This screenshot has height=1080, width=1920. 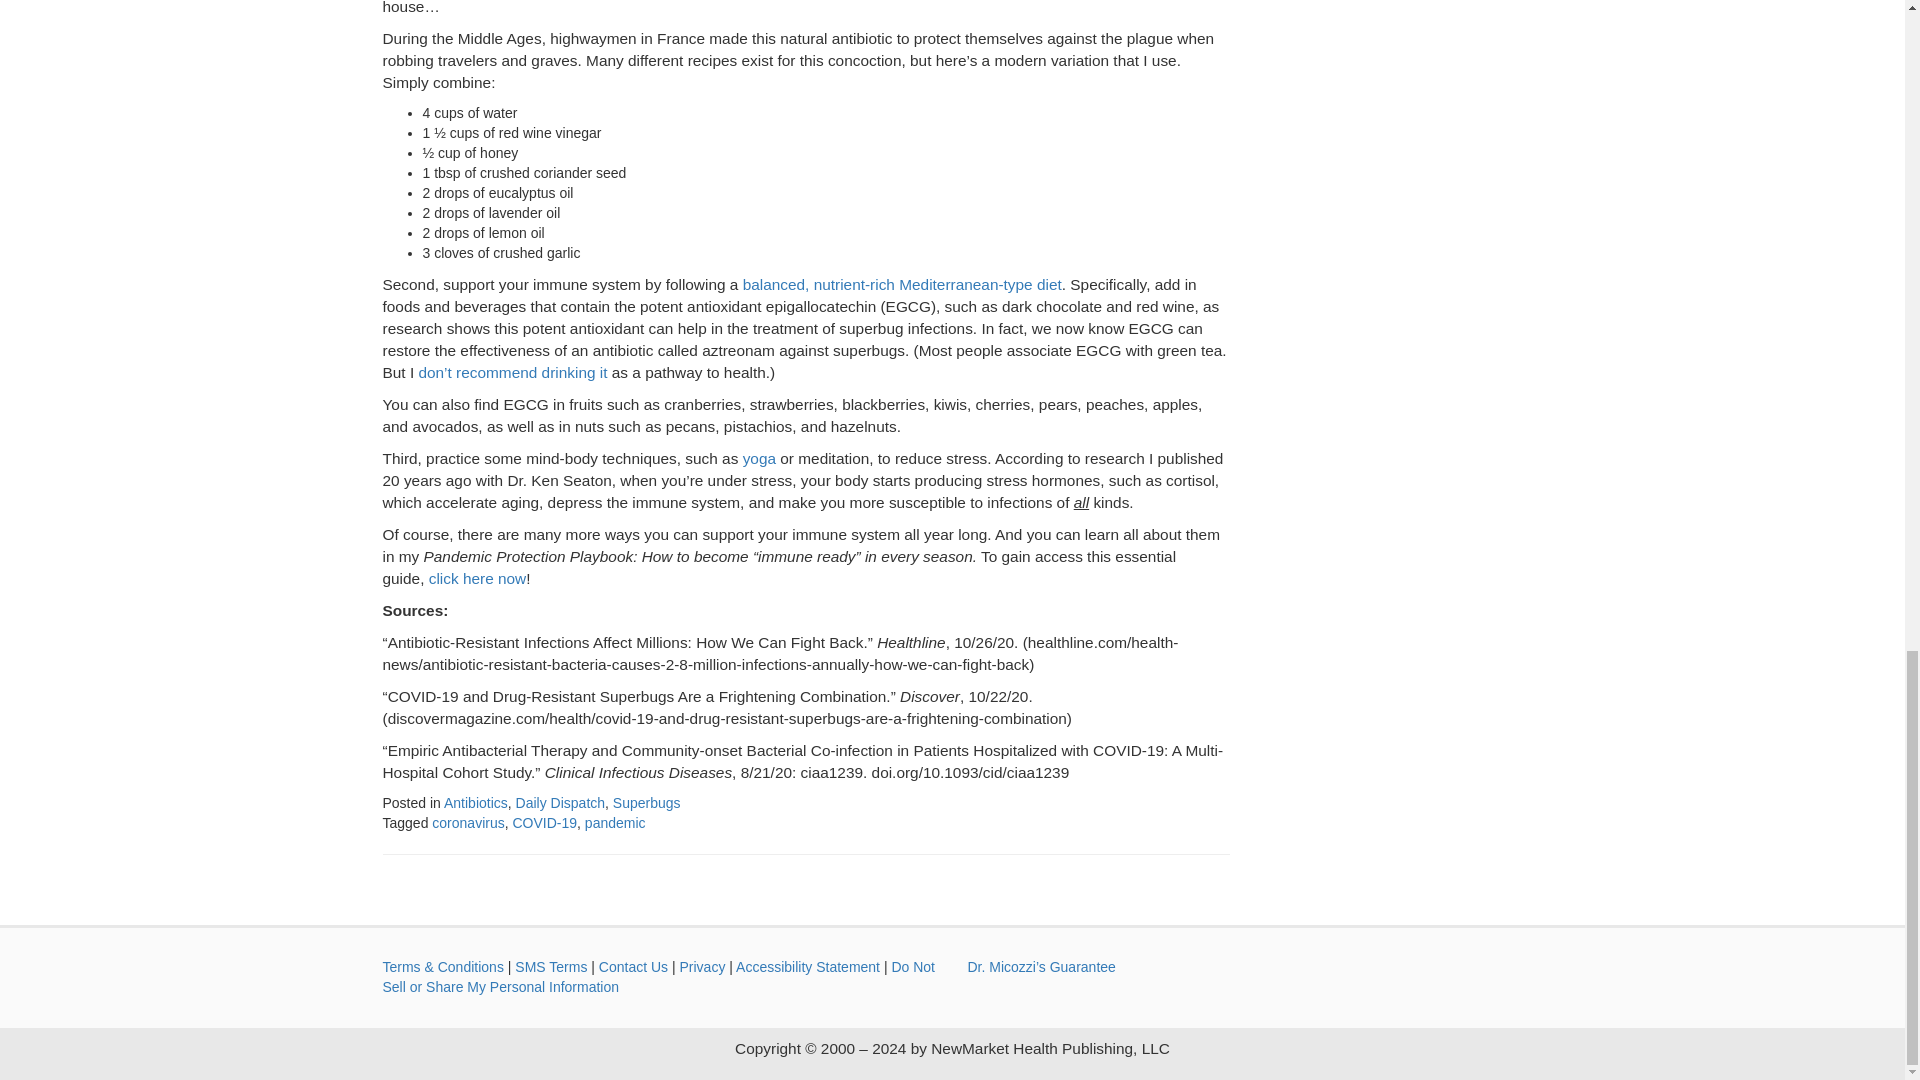 I want to click on yoga, so click(x=759, y=458).